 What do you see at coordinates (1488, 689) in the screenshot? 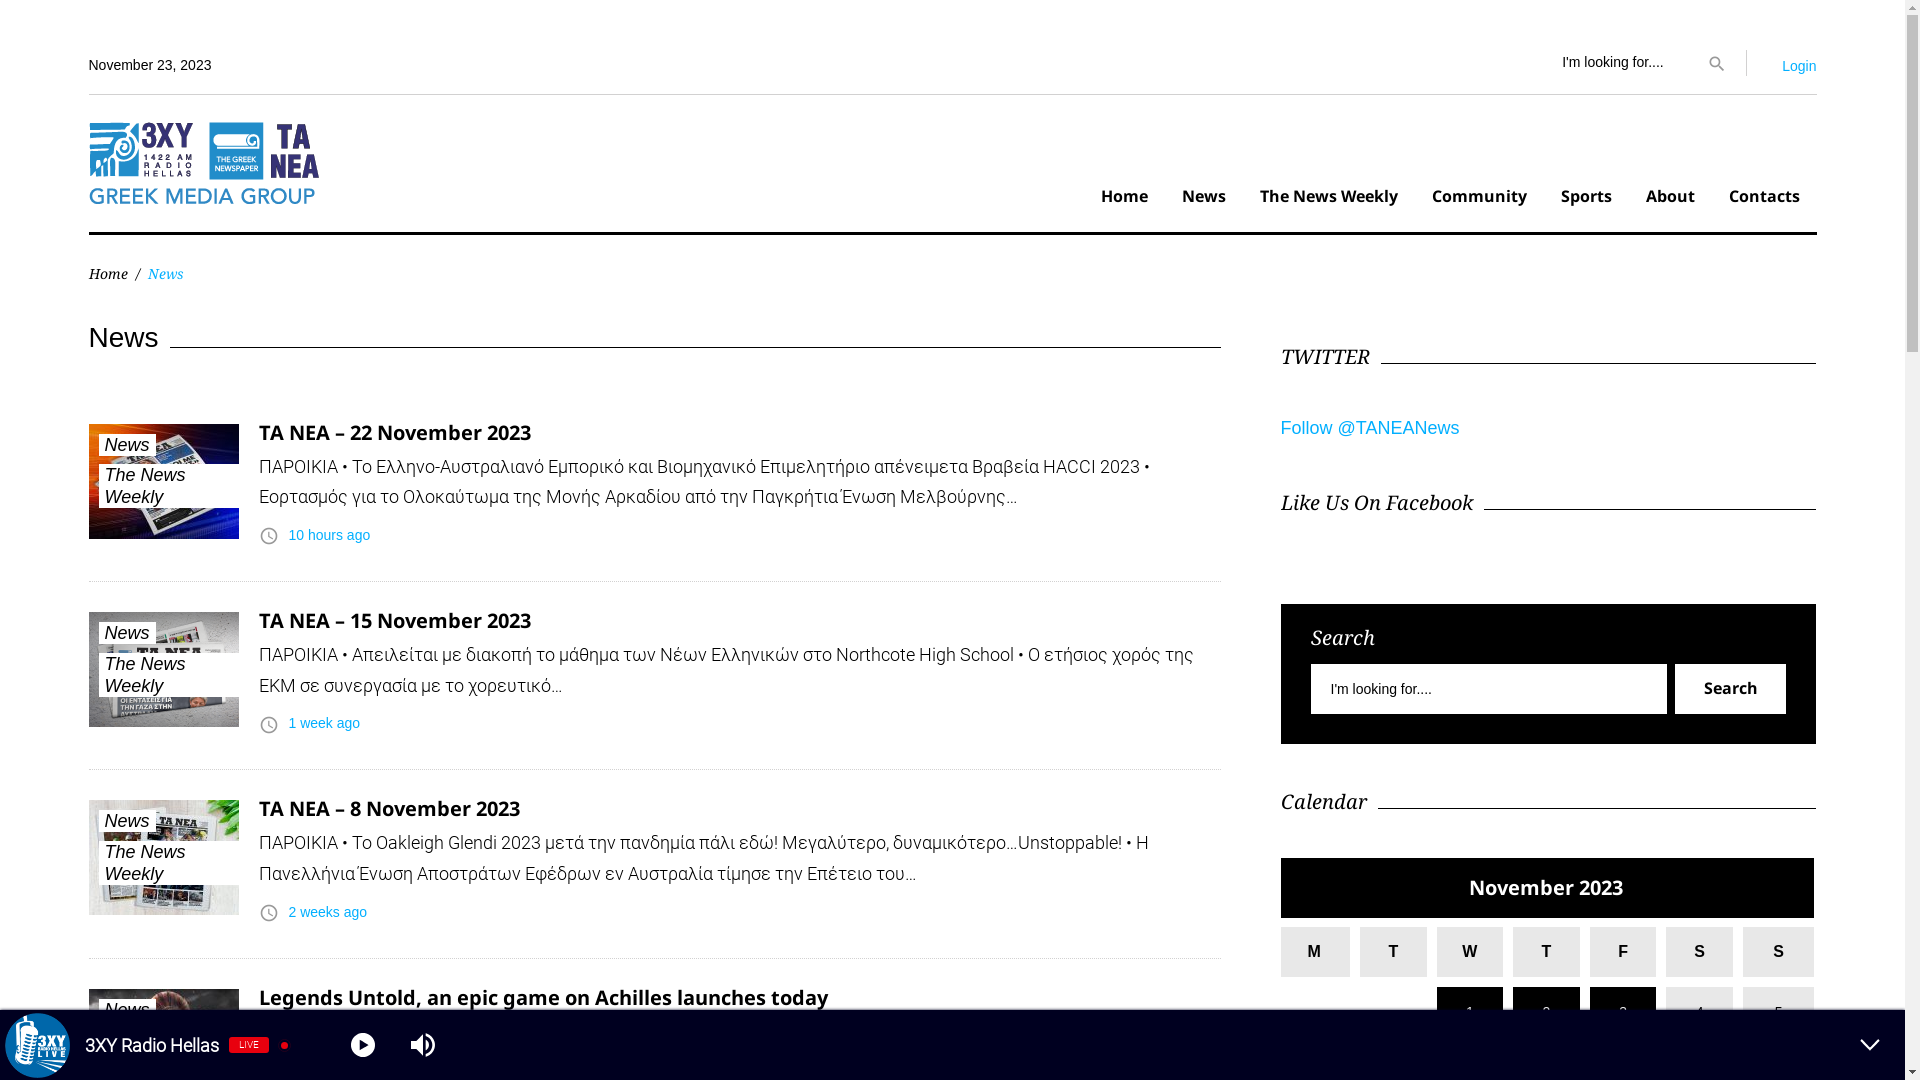
I see `Search for:` at bounding box center [1488, 689].